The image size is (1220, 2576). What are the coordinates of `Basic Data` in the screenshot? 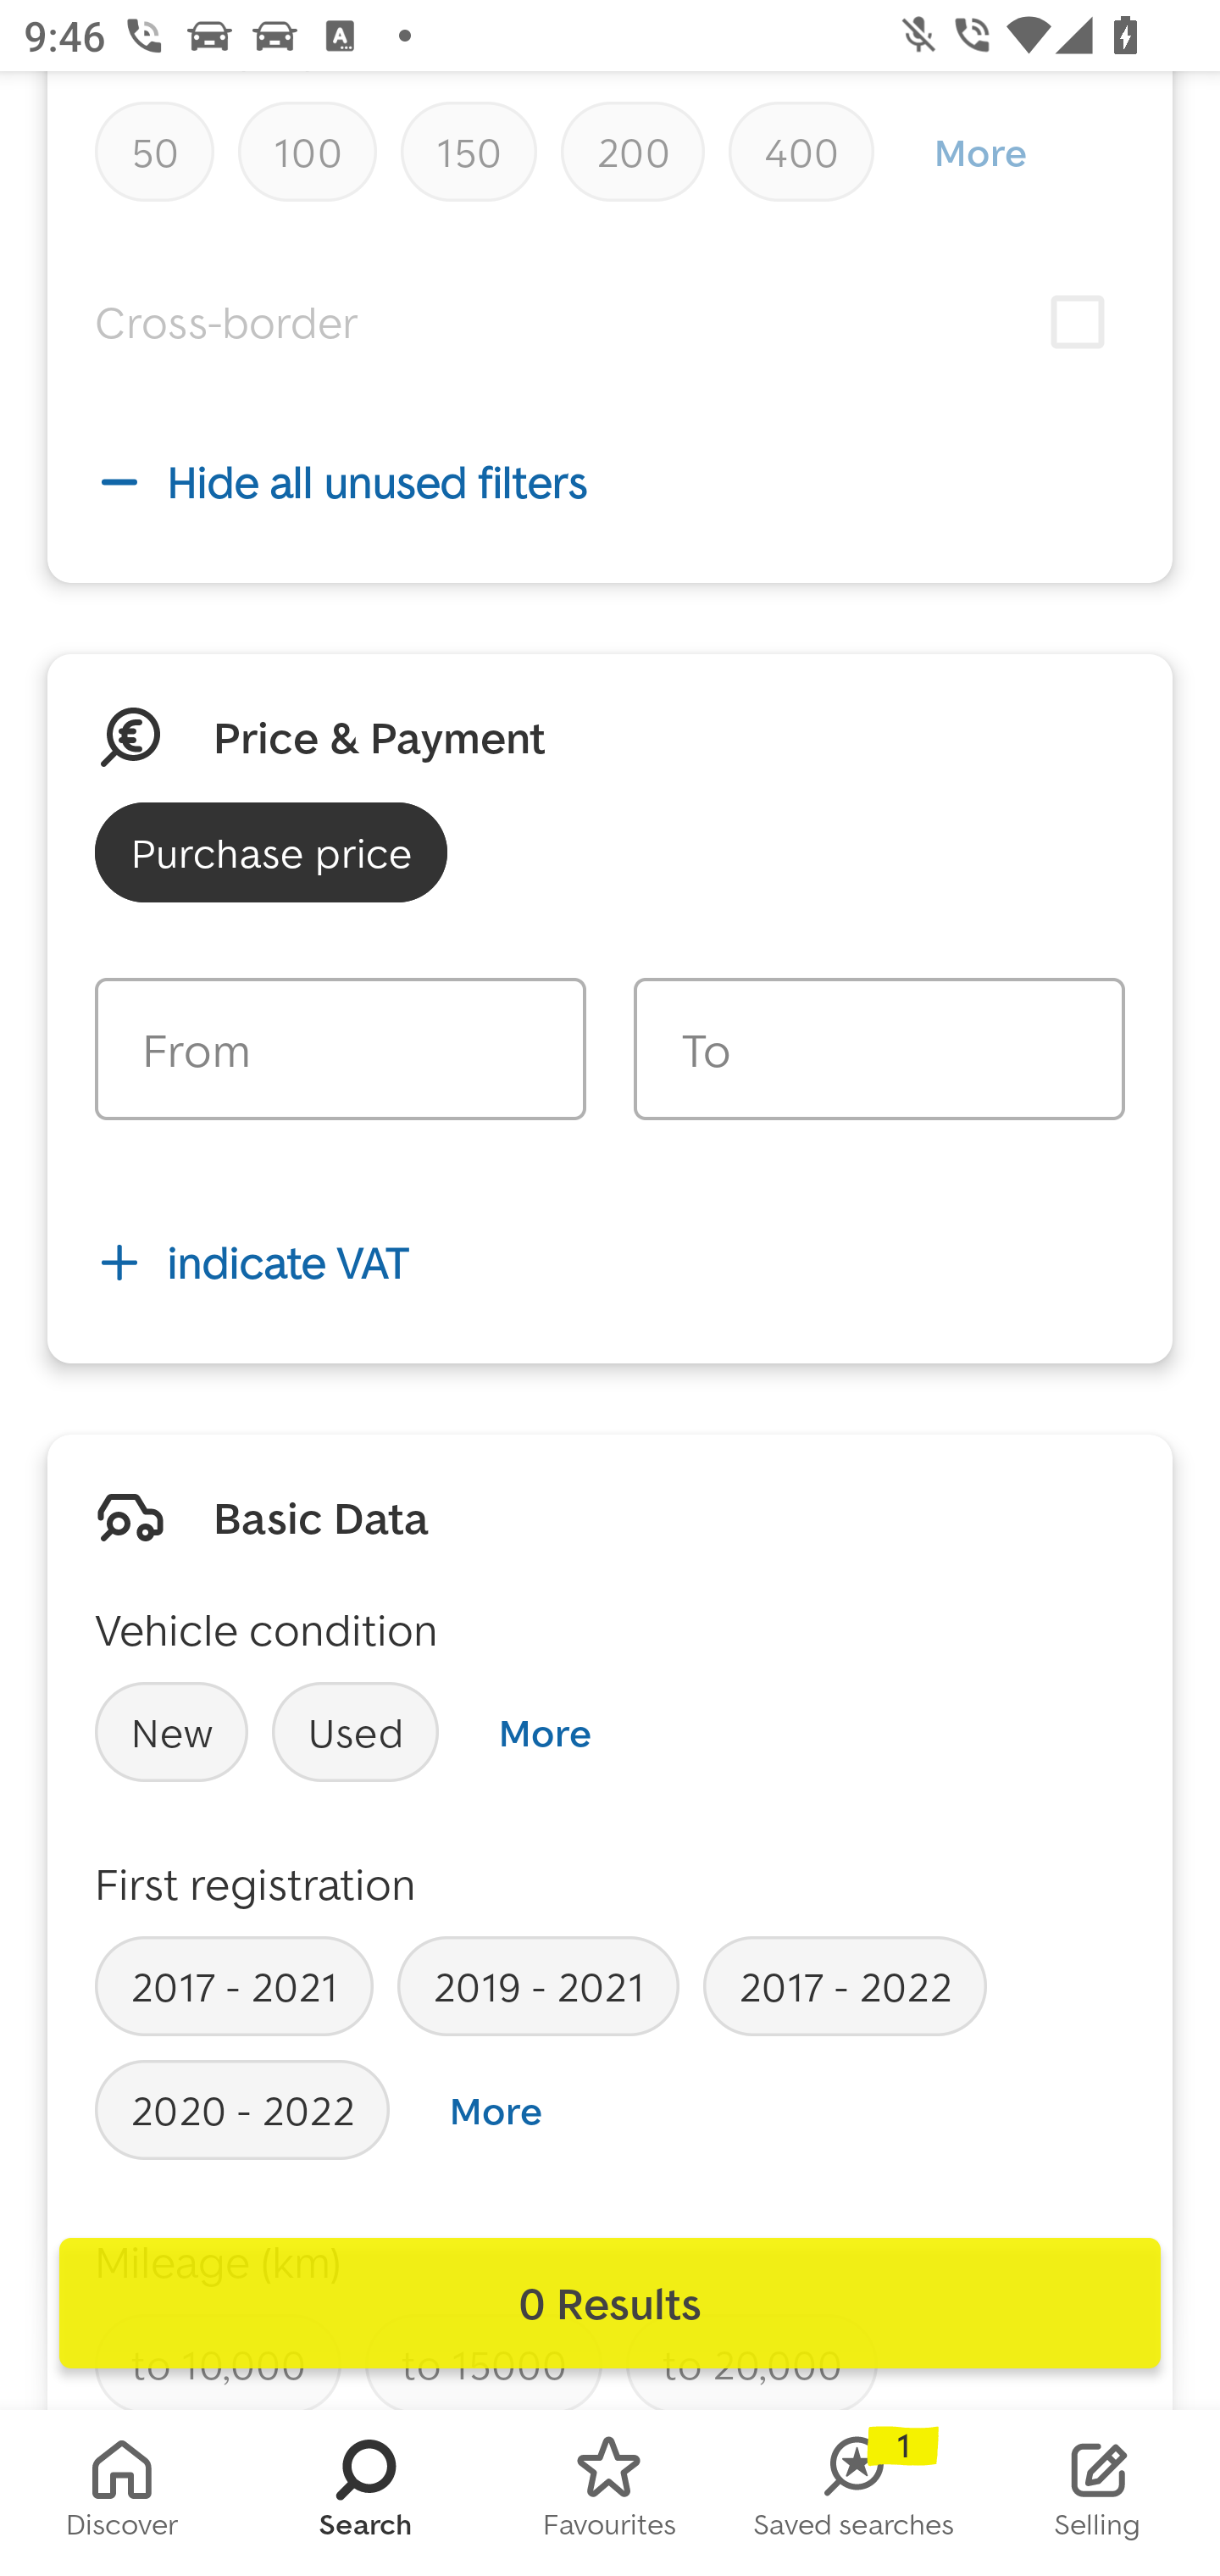 It's located at (320, 1517).